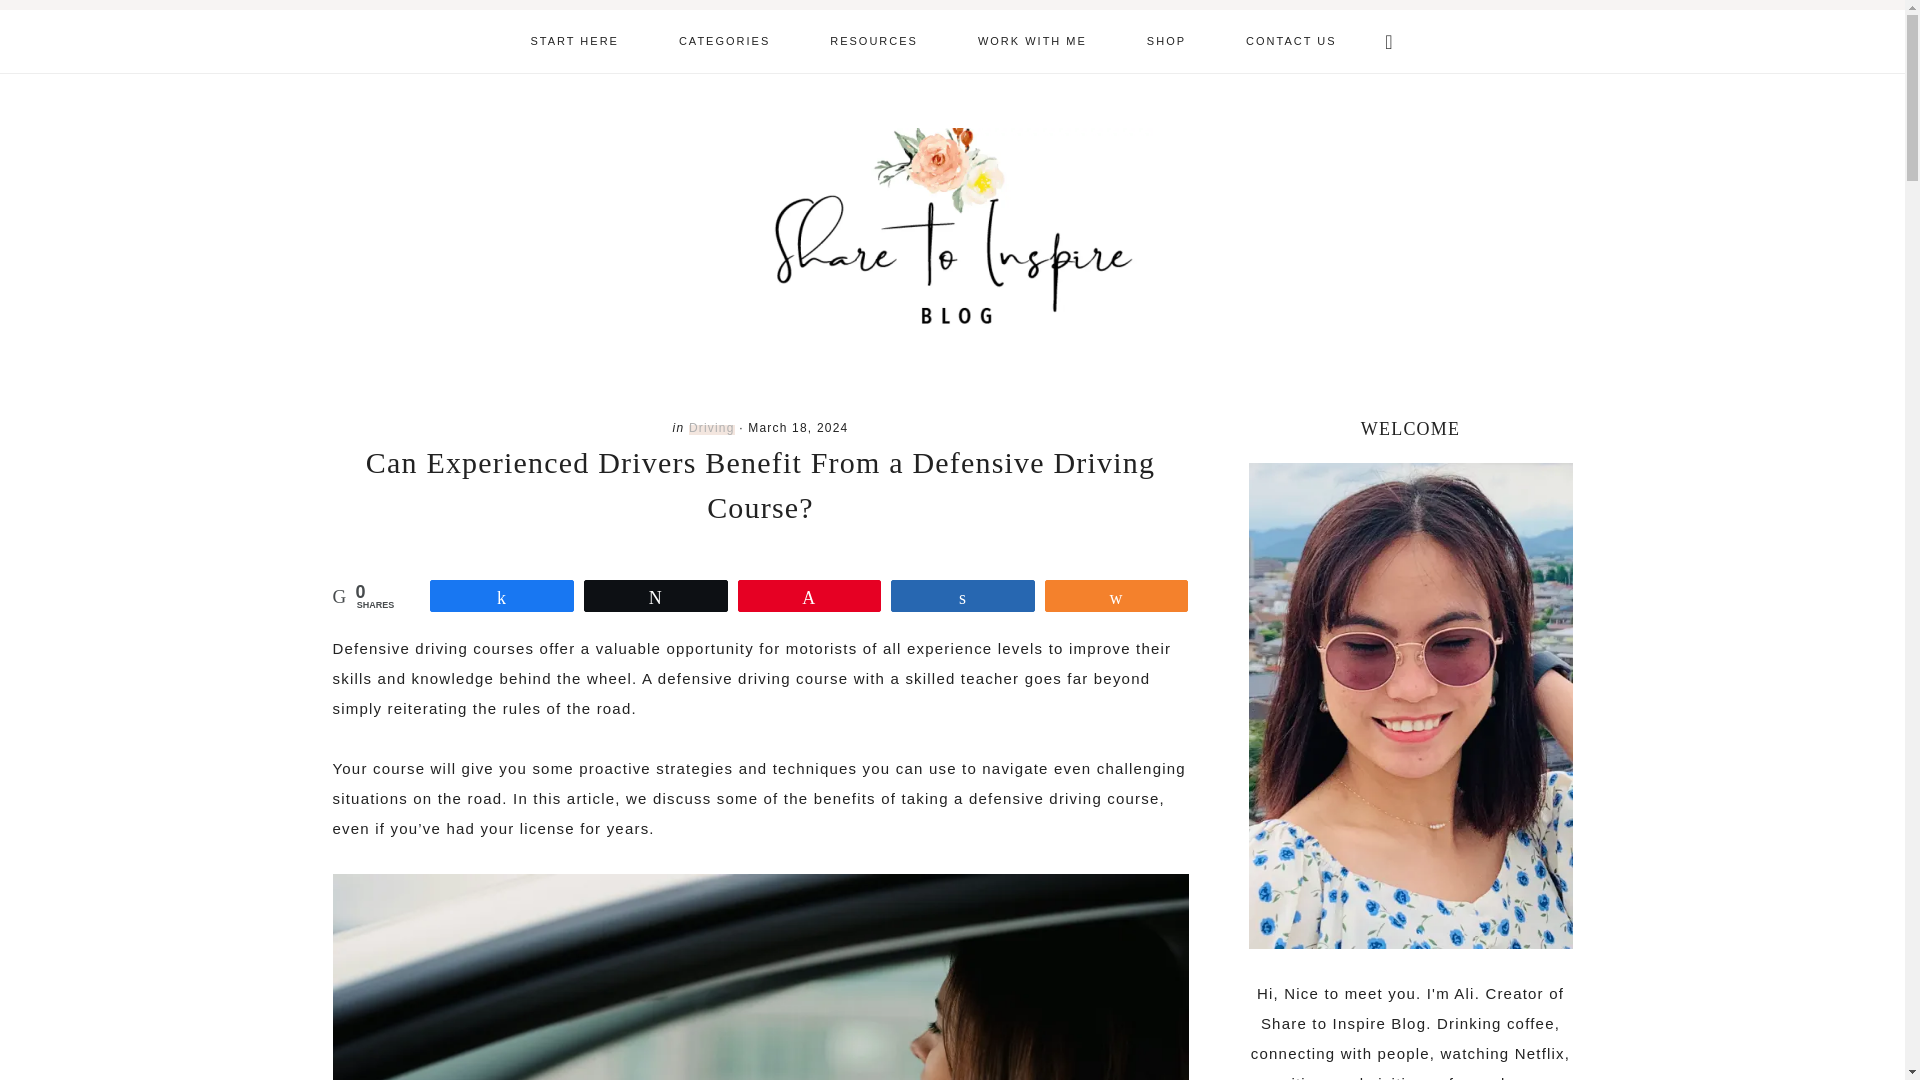  What do you see at coordinates (1032, 41) in the screenshot?
I see `WORK WITH ME` at bounding box center [1032, 41].